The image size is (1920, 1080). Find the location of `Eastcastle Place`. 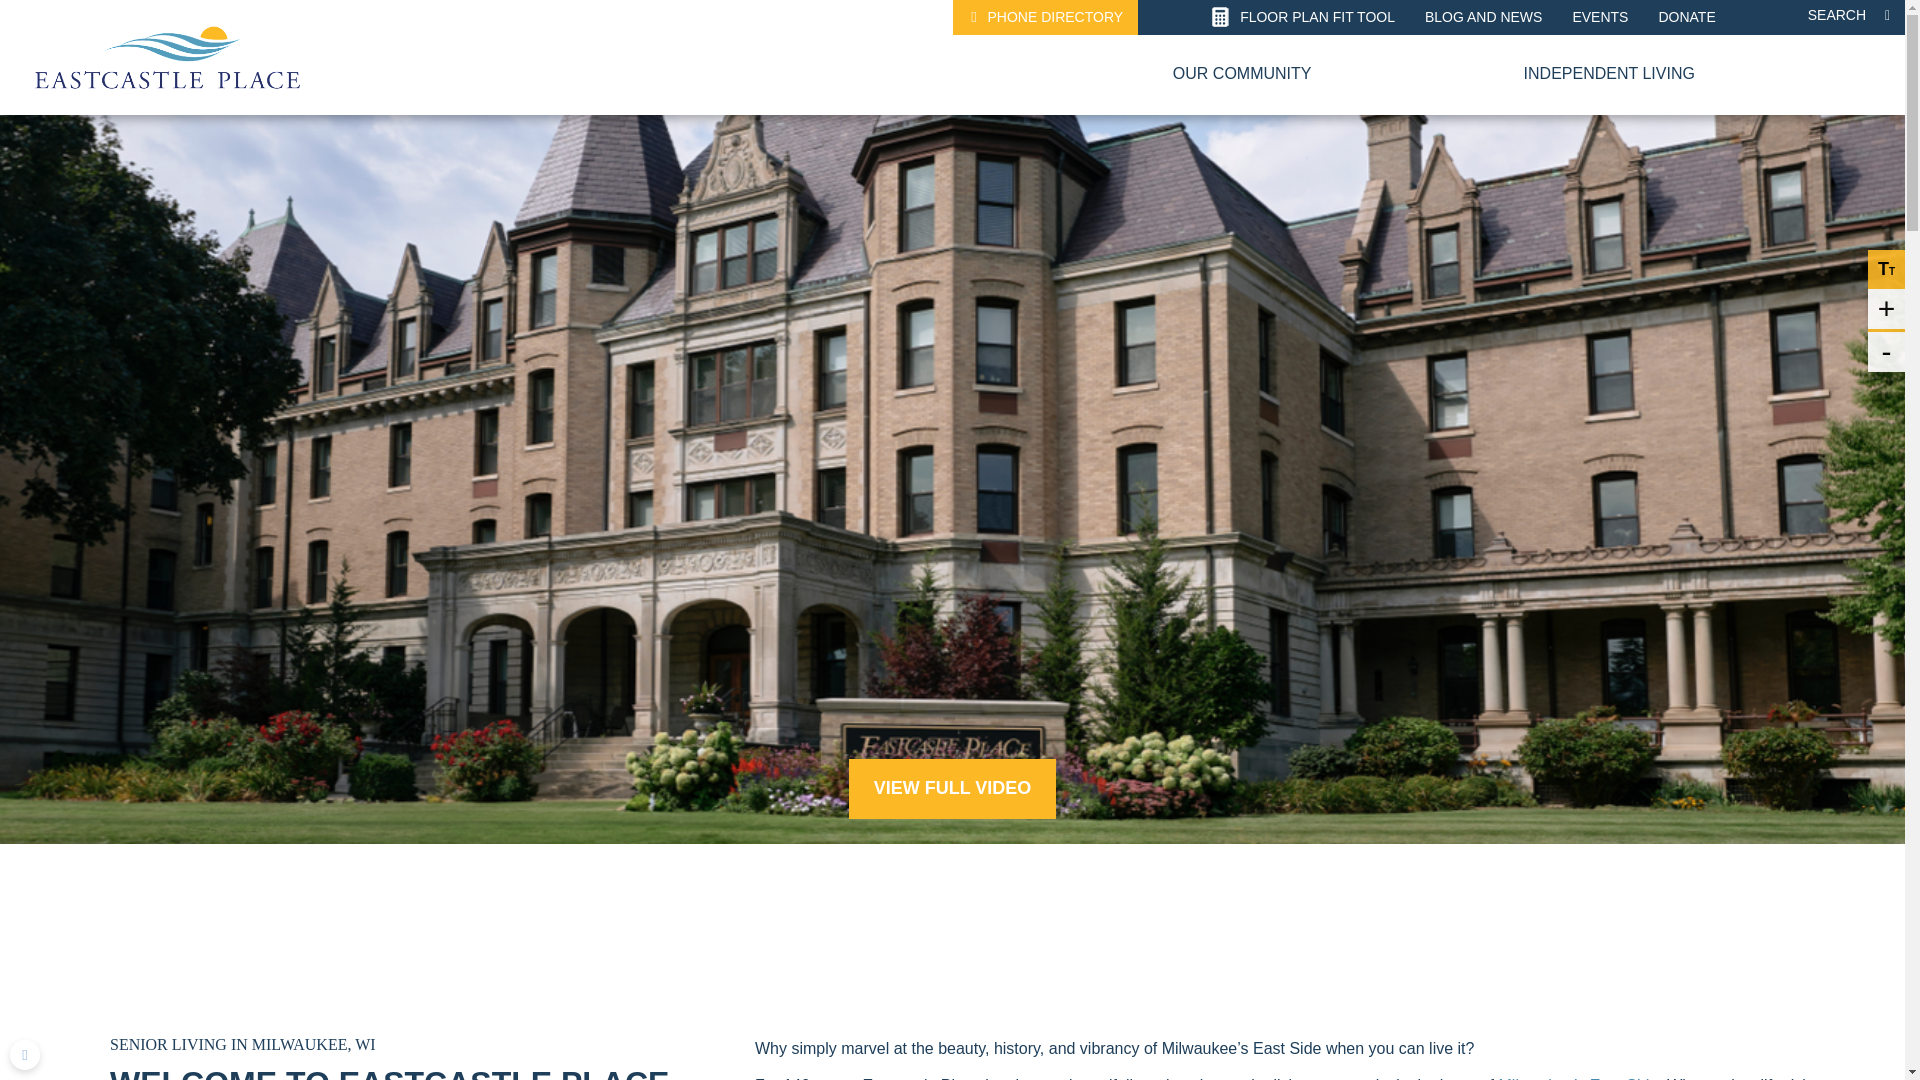

Eastcastle Place is located at coordinates (166, 56).